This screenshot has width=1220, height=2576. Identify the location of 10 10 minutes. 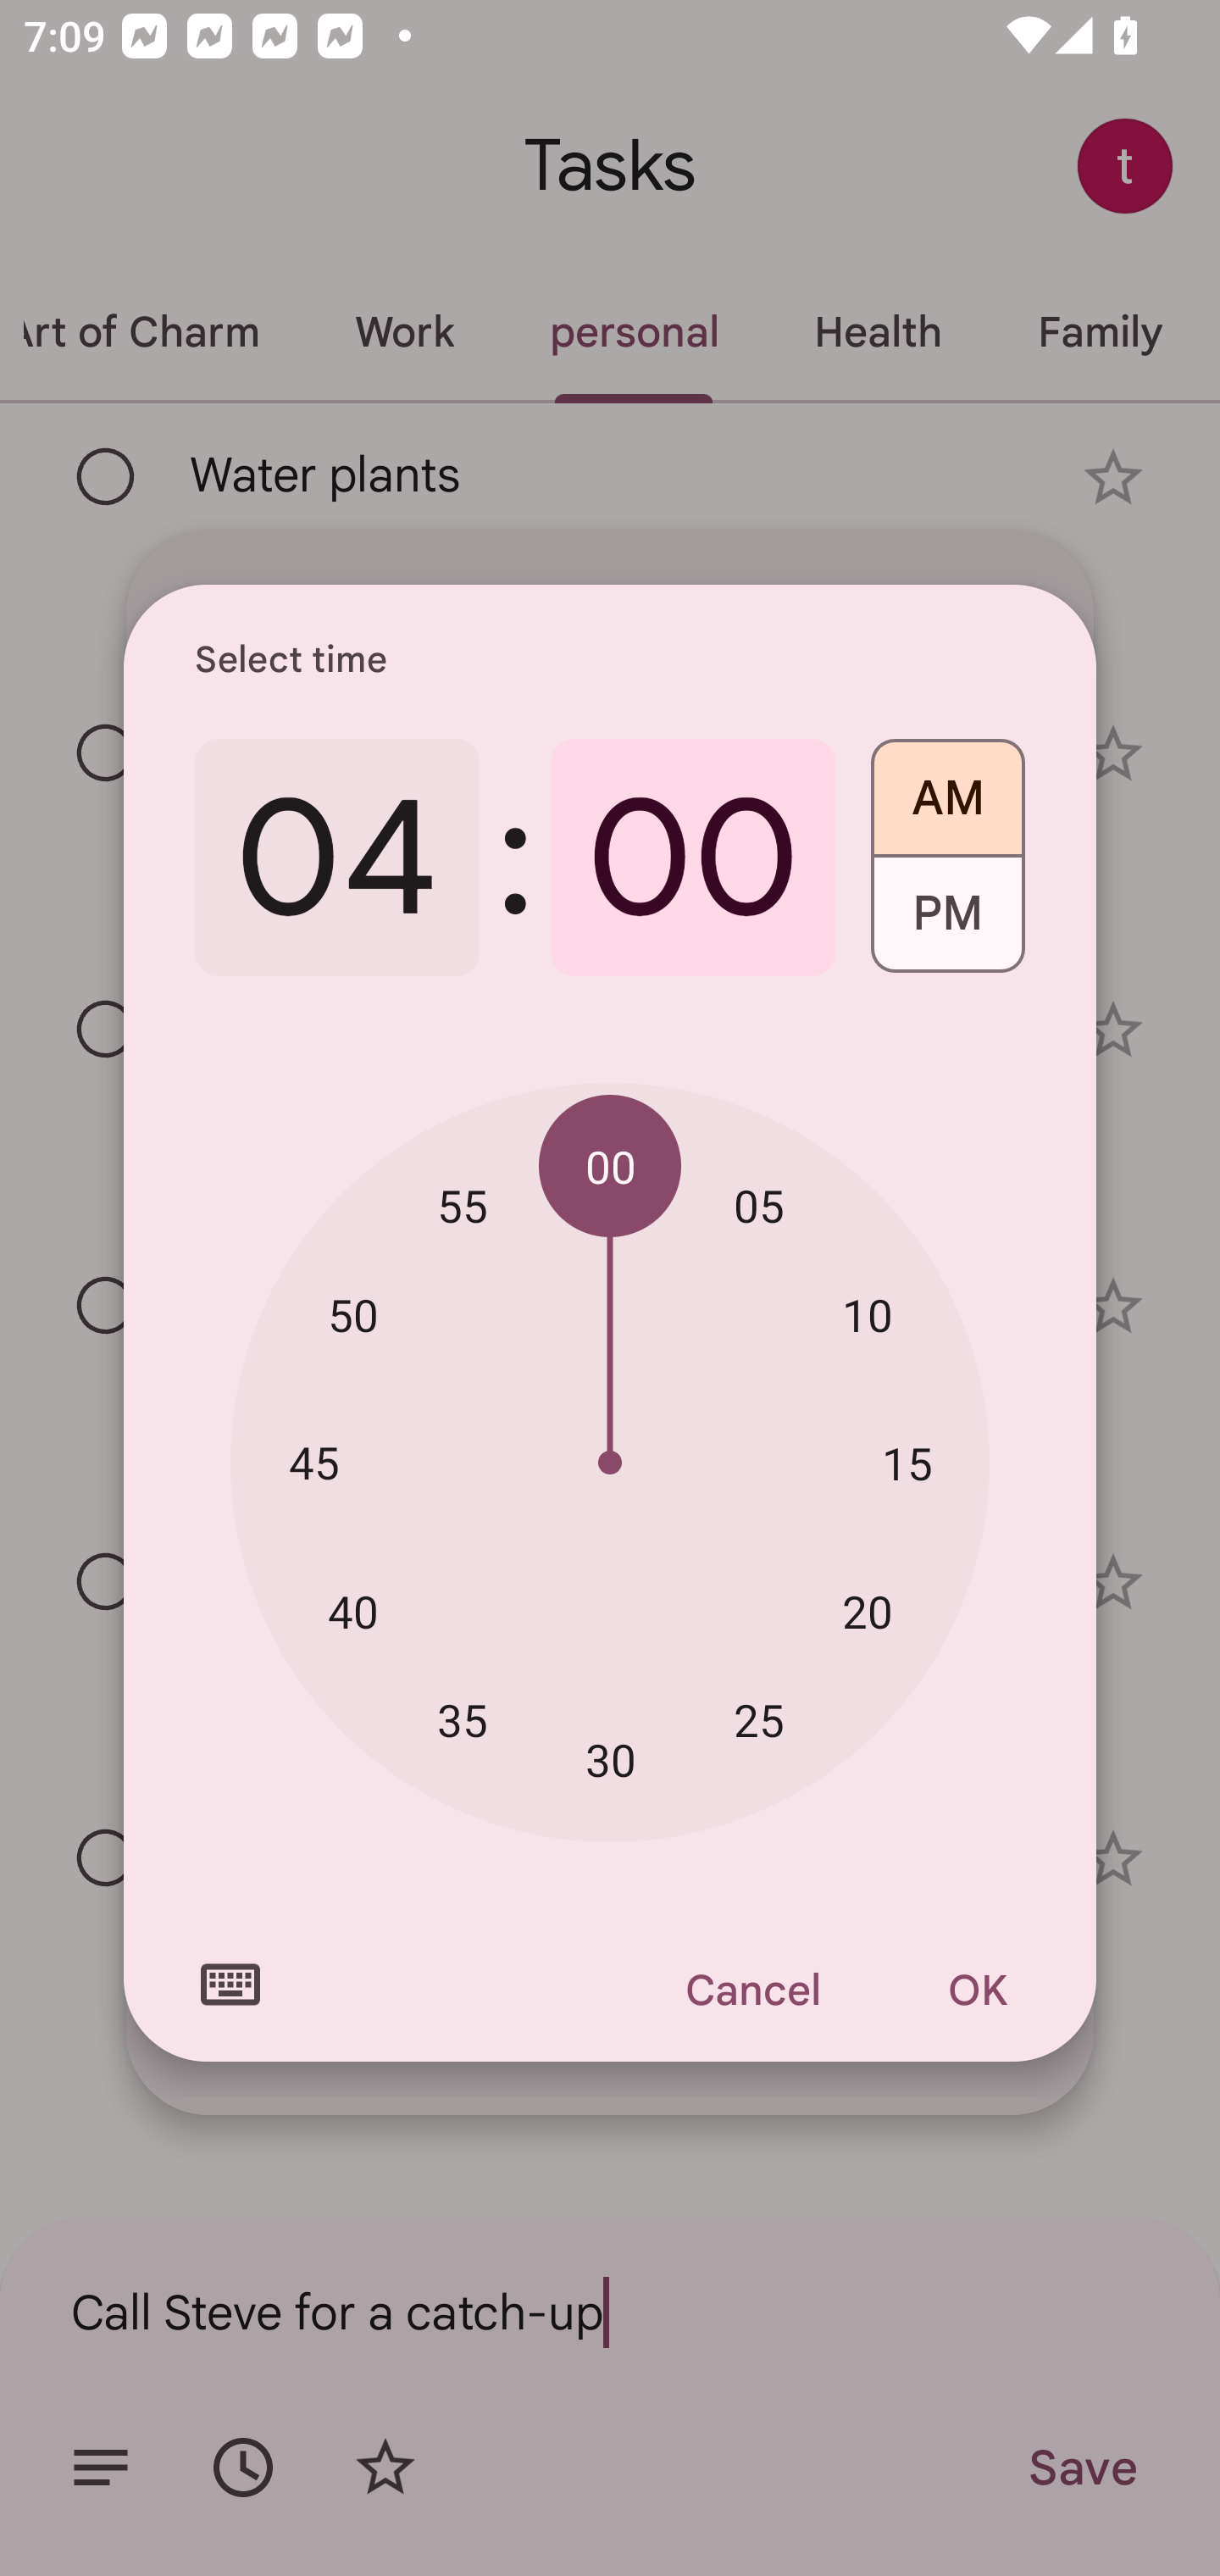
(868, 1315).